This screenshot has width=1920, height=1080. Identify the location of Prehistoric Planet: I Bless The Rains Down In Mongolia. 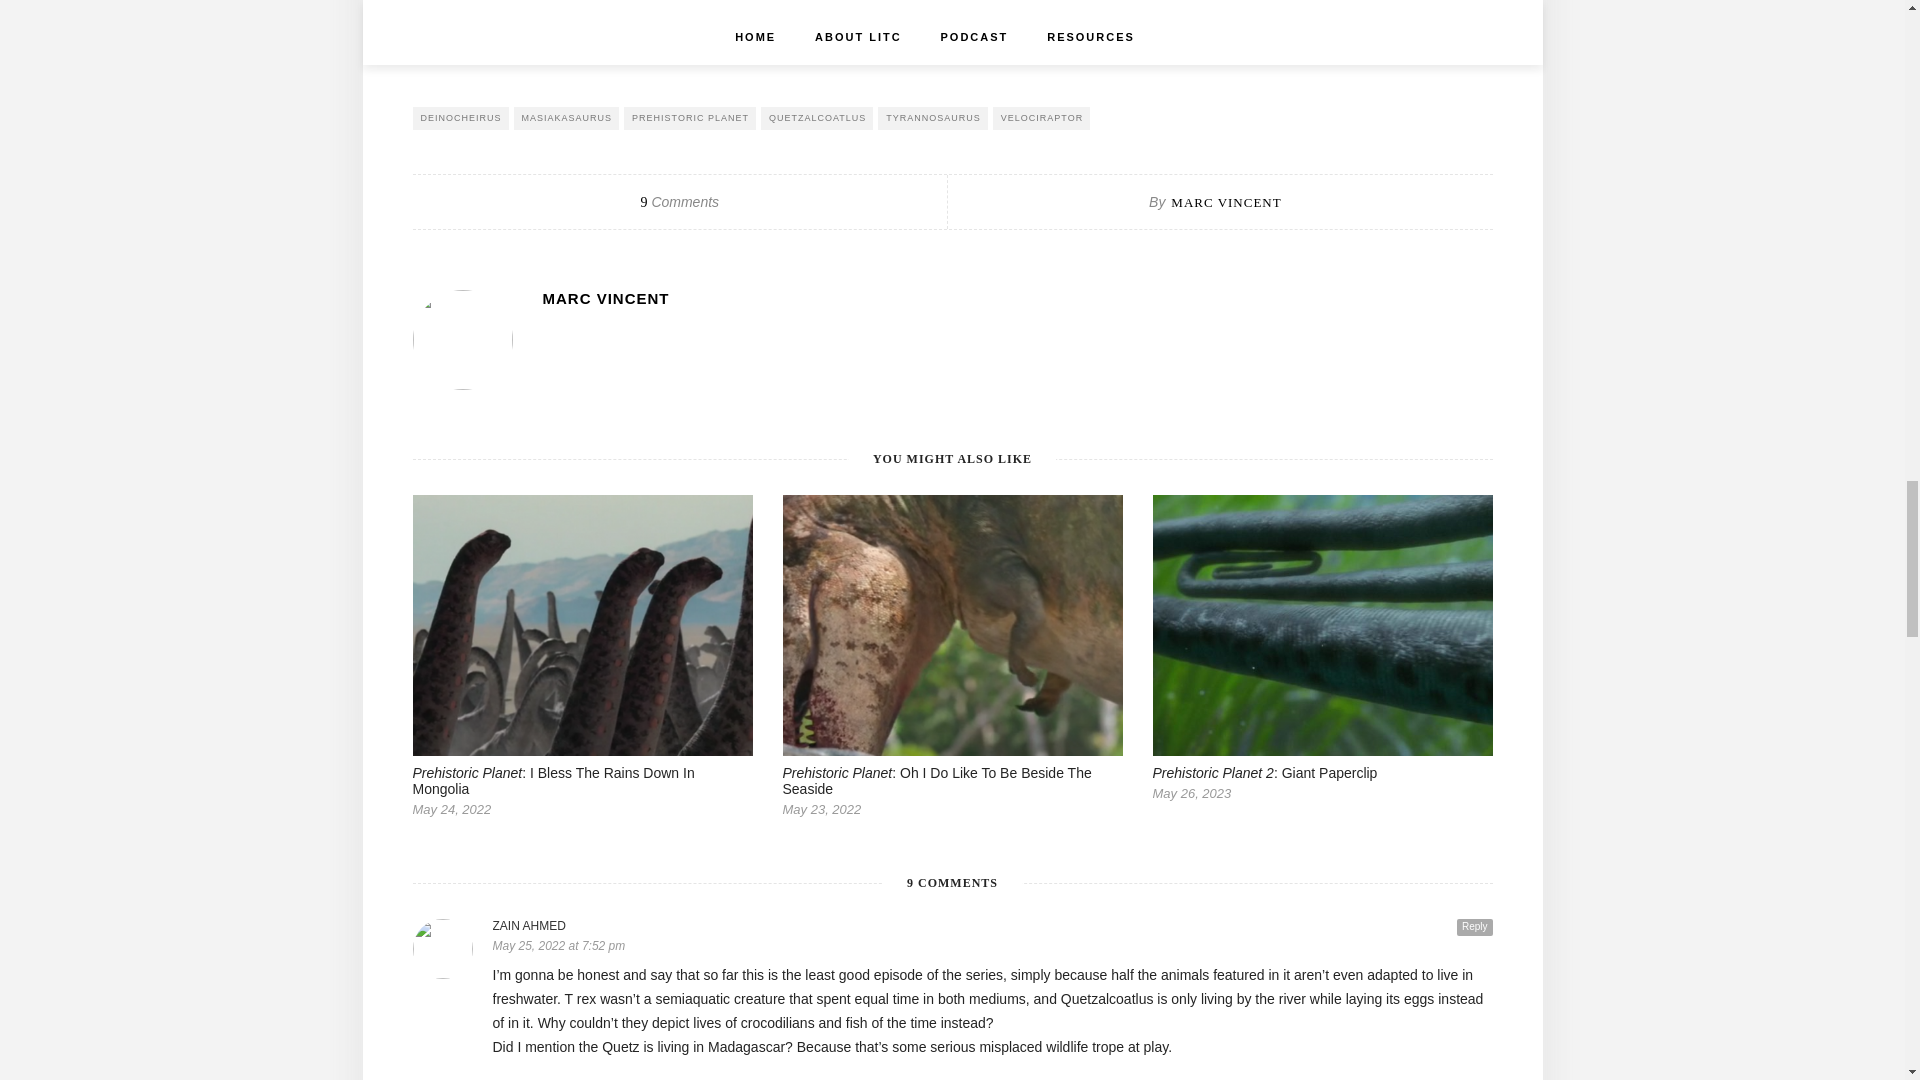
(552, 780).